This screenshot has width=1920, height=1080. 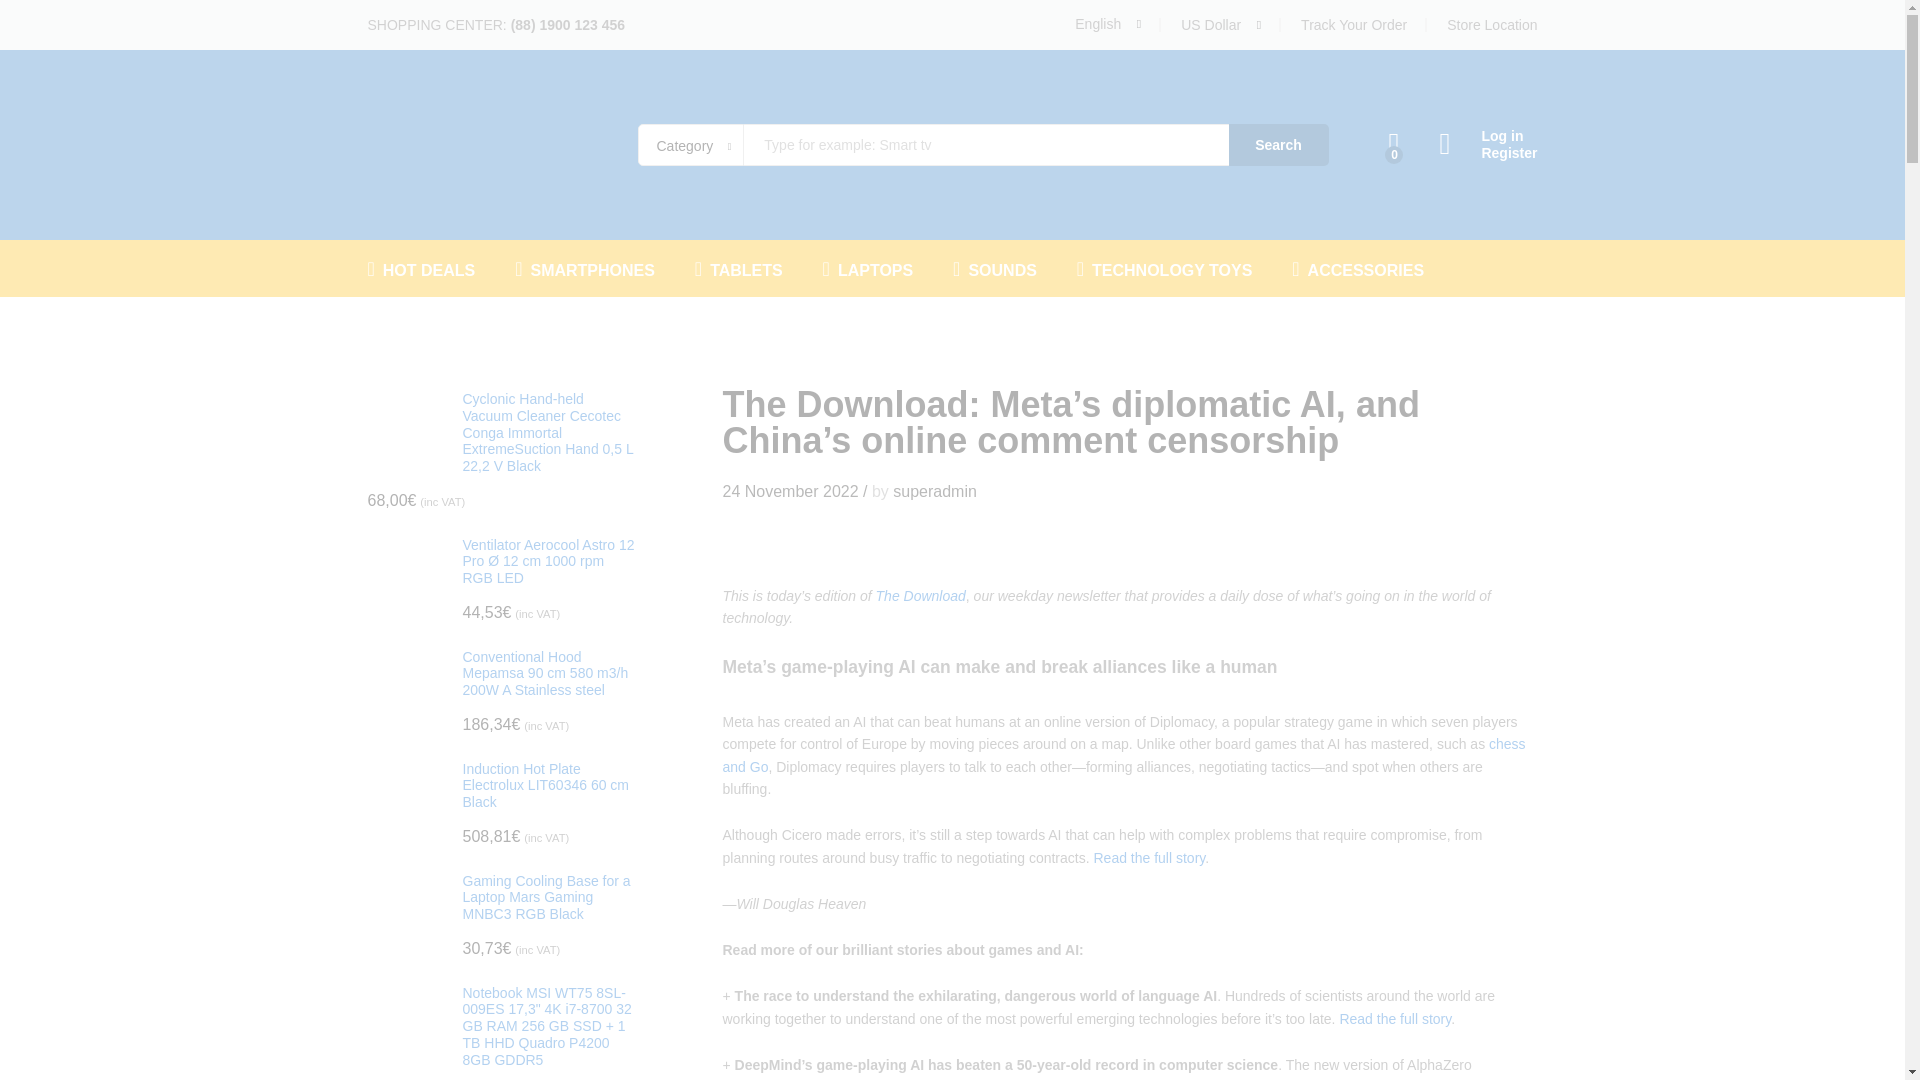 What do you see at coordinates (1148, 858) in the screenshot?
I see `Read the full story` at bounding box center [1148, 858].